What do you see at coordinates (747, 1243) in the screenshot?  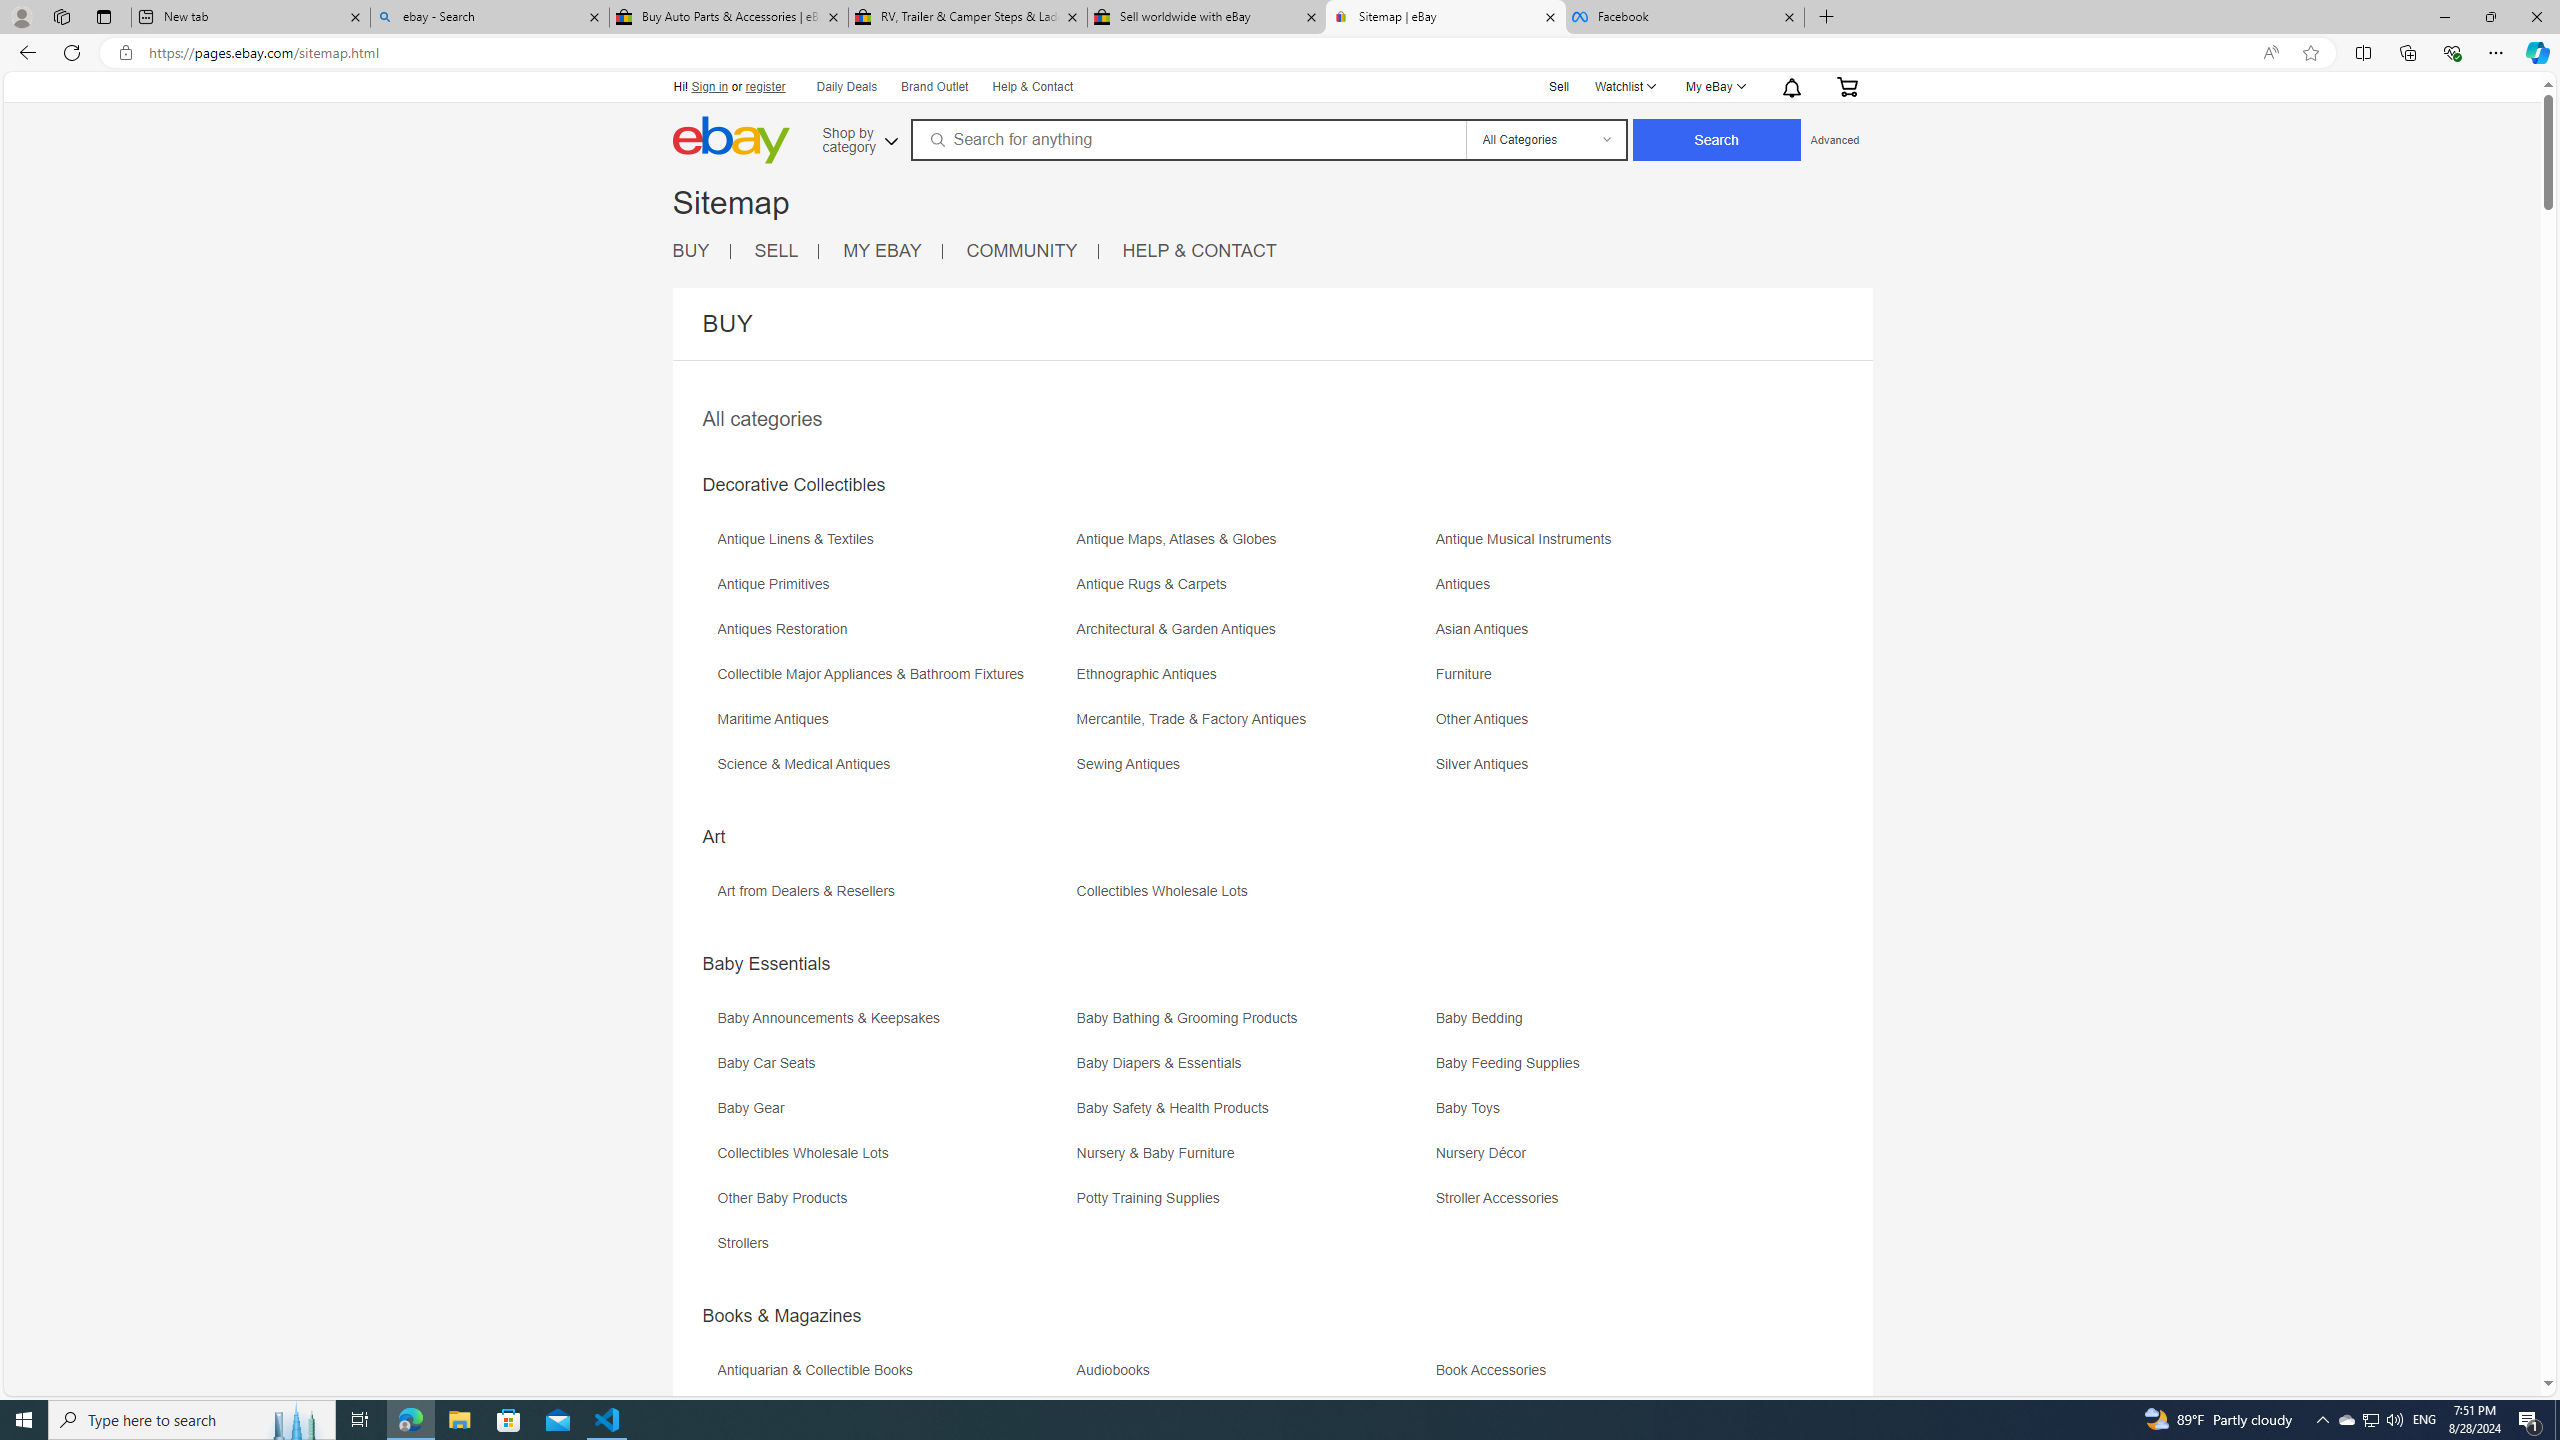 I see `Strollers` at bounding box center [747, 1243].